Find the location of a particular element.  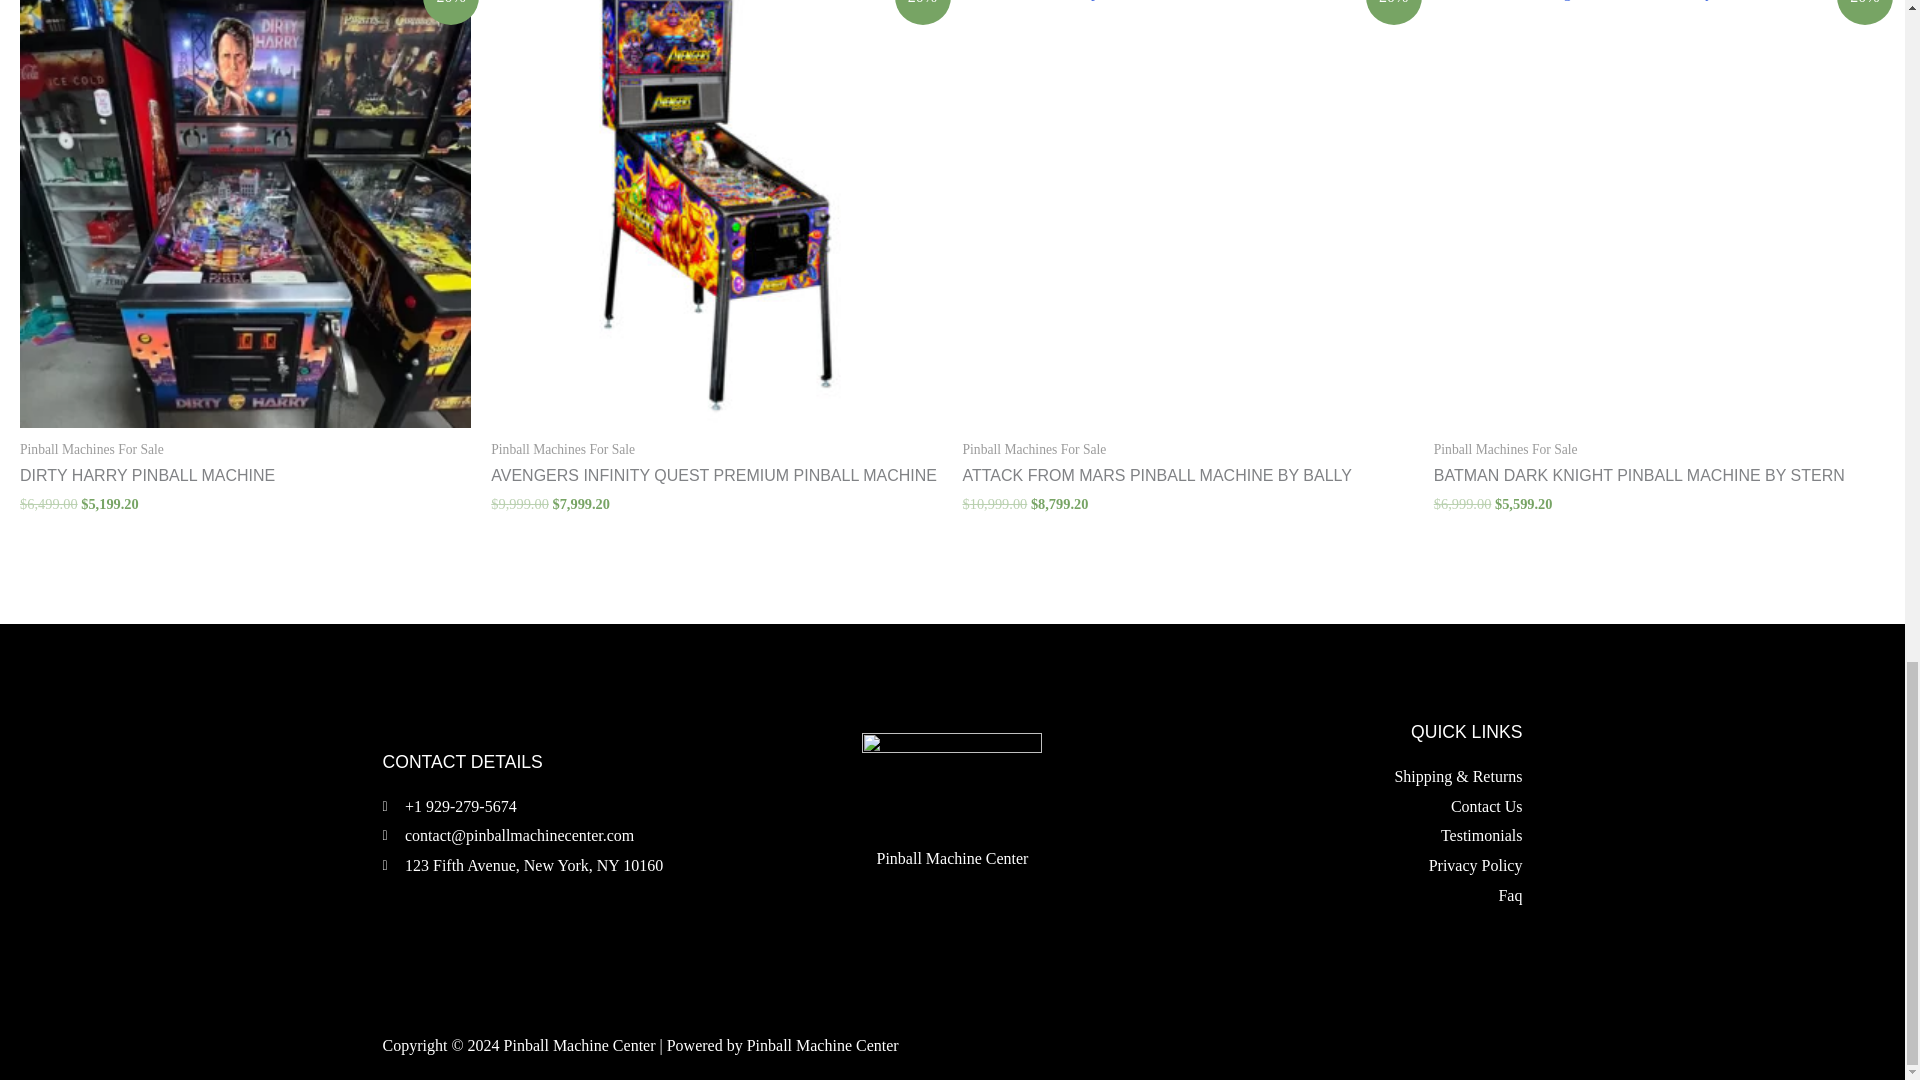

123 Fifth Avenue, New York, NY 10160 is located at coordinates (522, 866).